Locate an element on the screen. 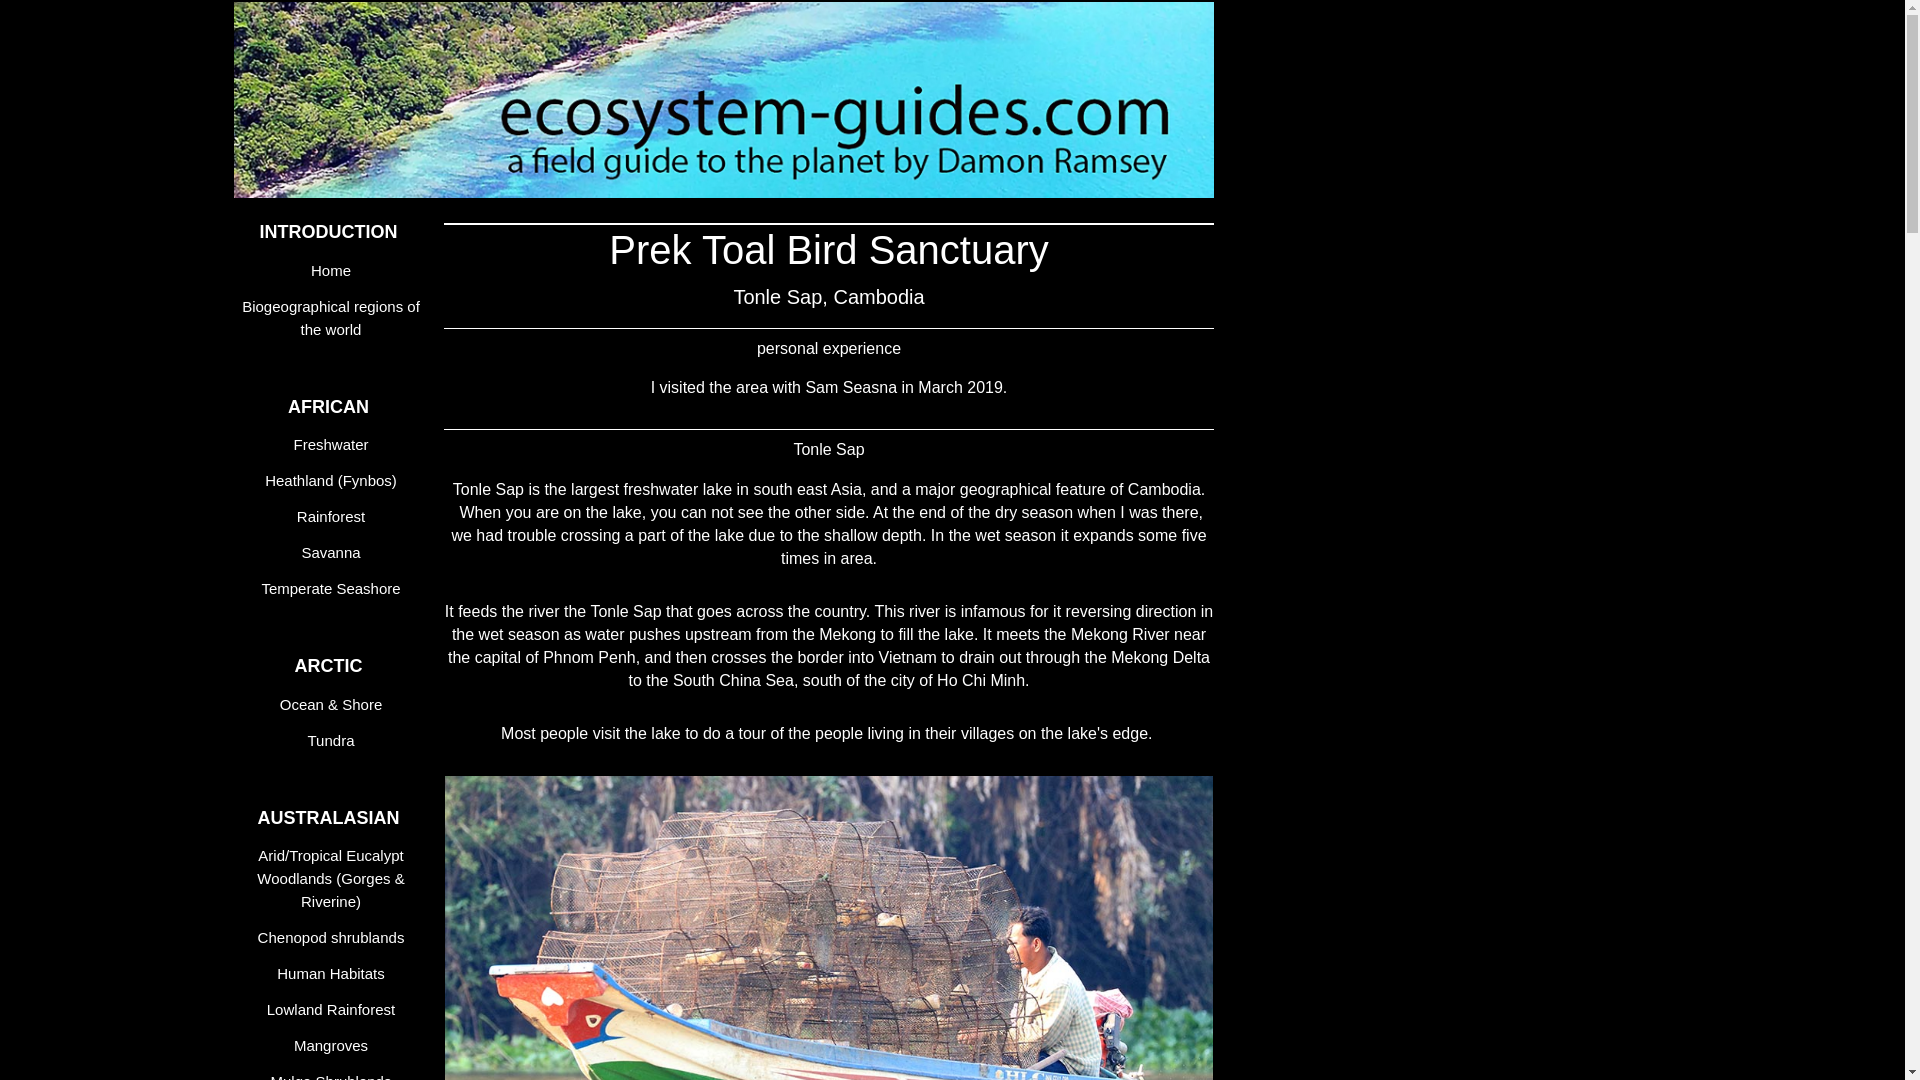 This screenshot has width=1920, height=1080. Human Habitats is located at coordinates (334, 973).